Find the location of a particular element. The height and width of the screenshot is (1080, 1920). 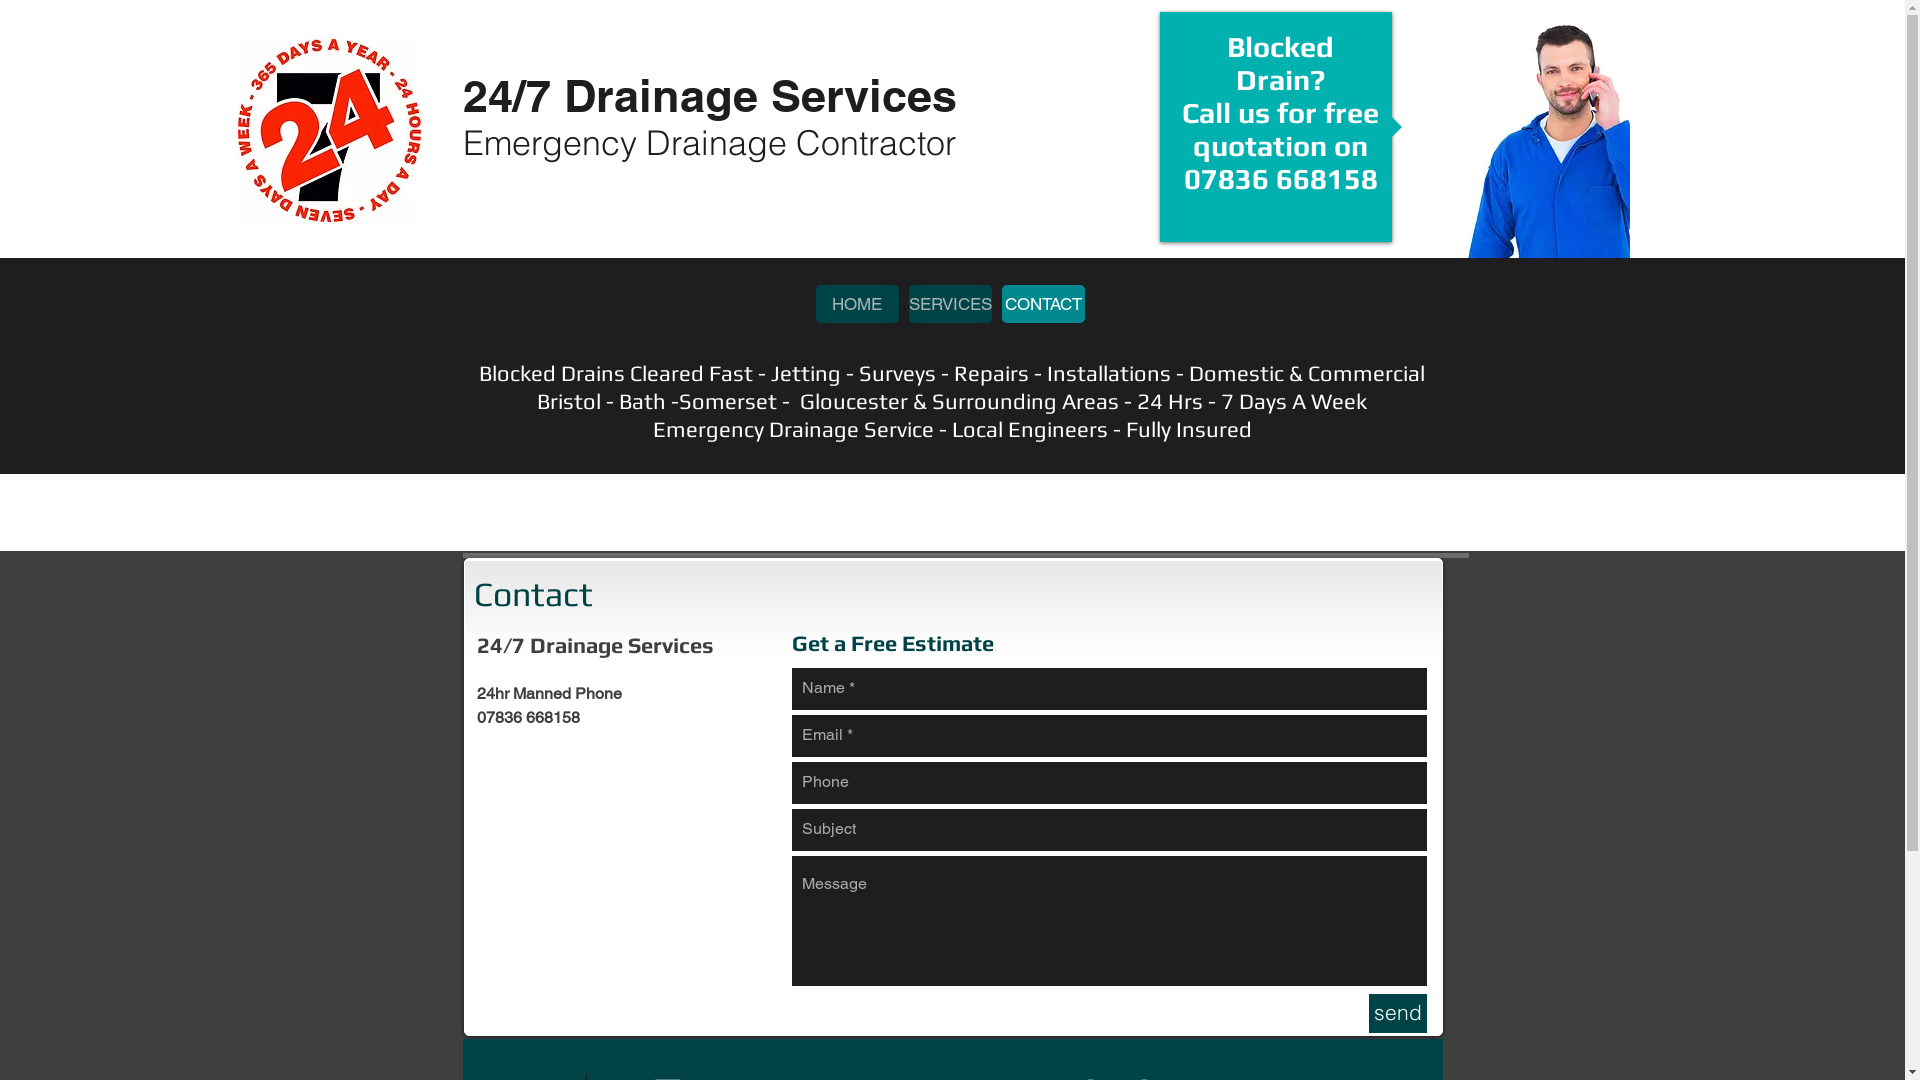

CONTACT is located at coordinates (1044, 304).